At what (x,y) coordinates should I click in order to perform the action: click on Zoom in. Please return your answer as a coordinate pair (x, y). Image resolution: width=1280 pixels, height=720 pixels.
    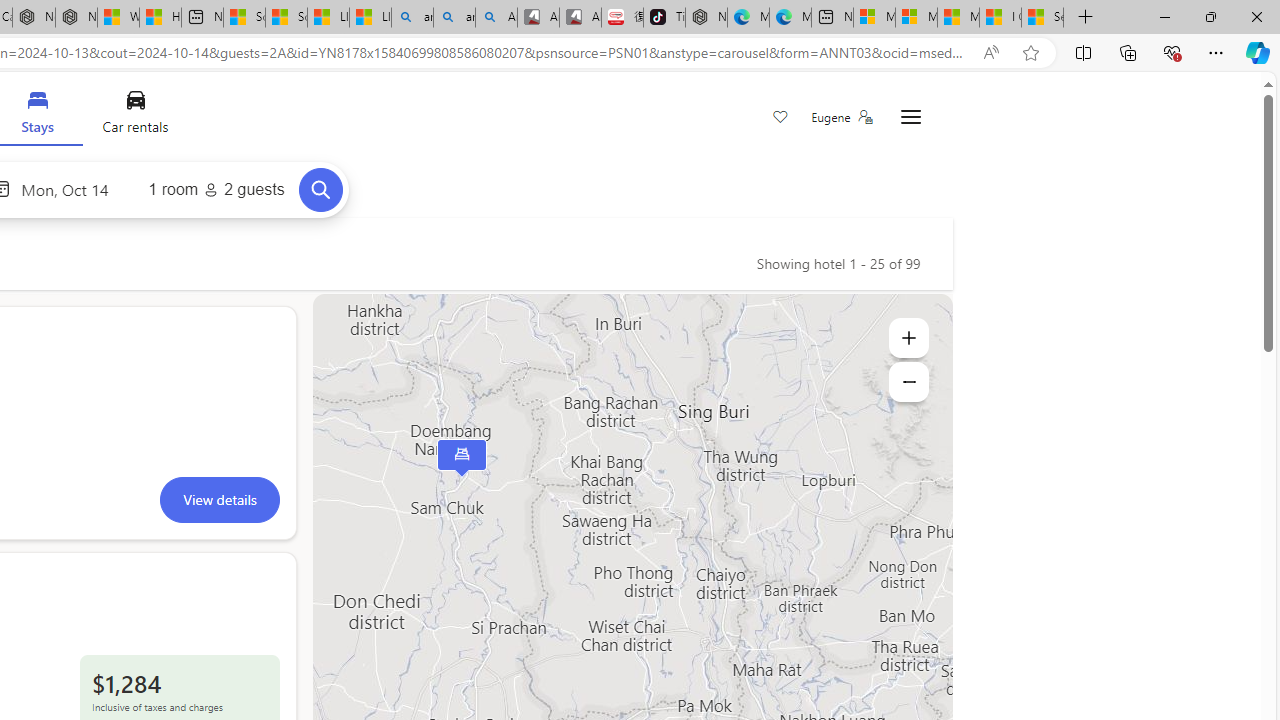
    Looking at the image, I should click on (908, 338).